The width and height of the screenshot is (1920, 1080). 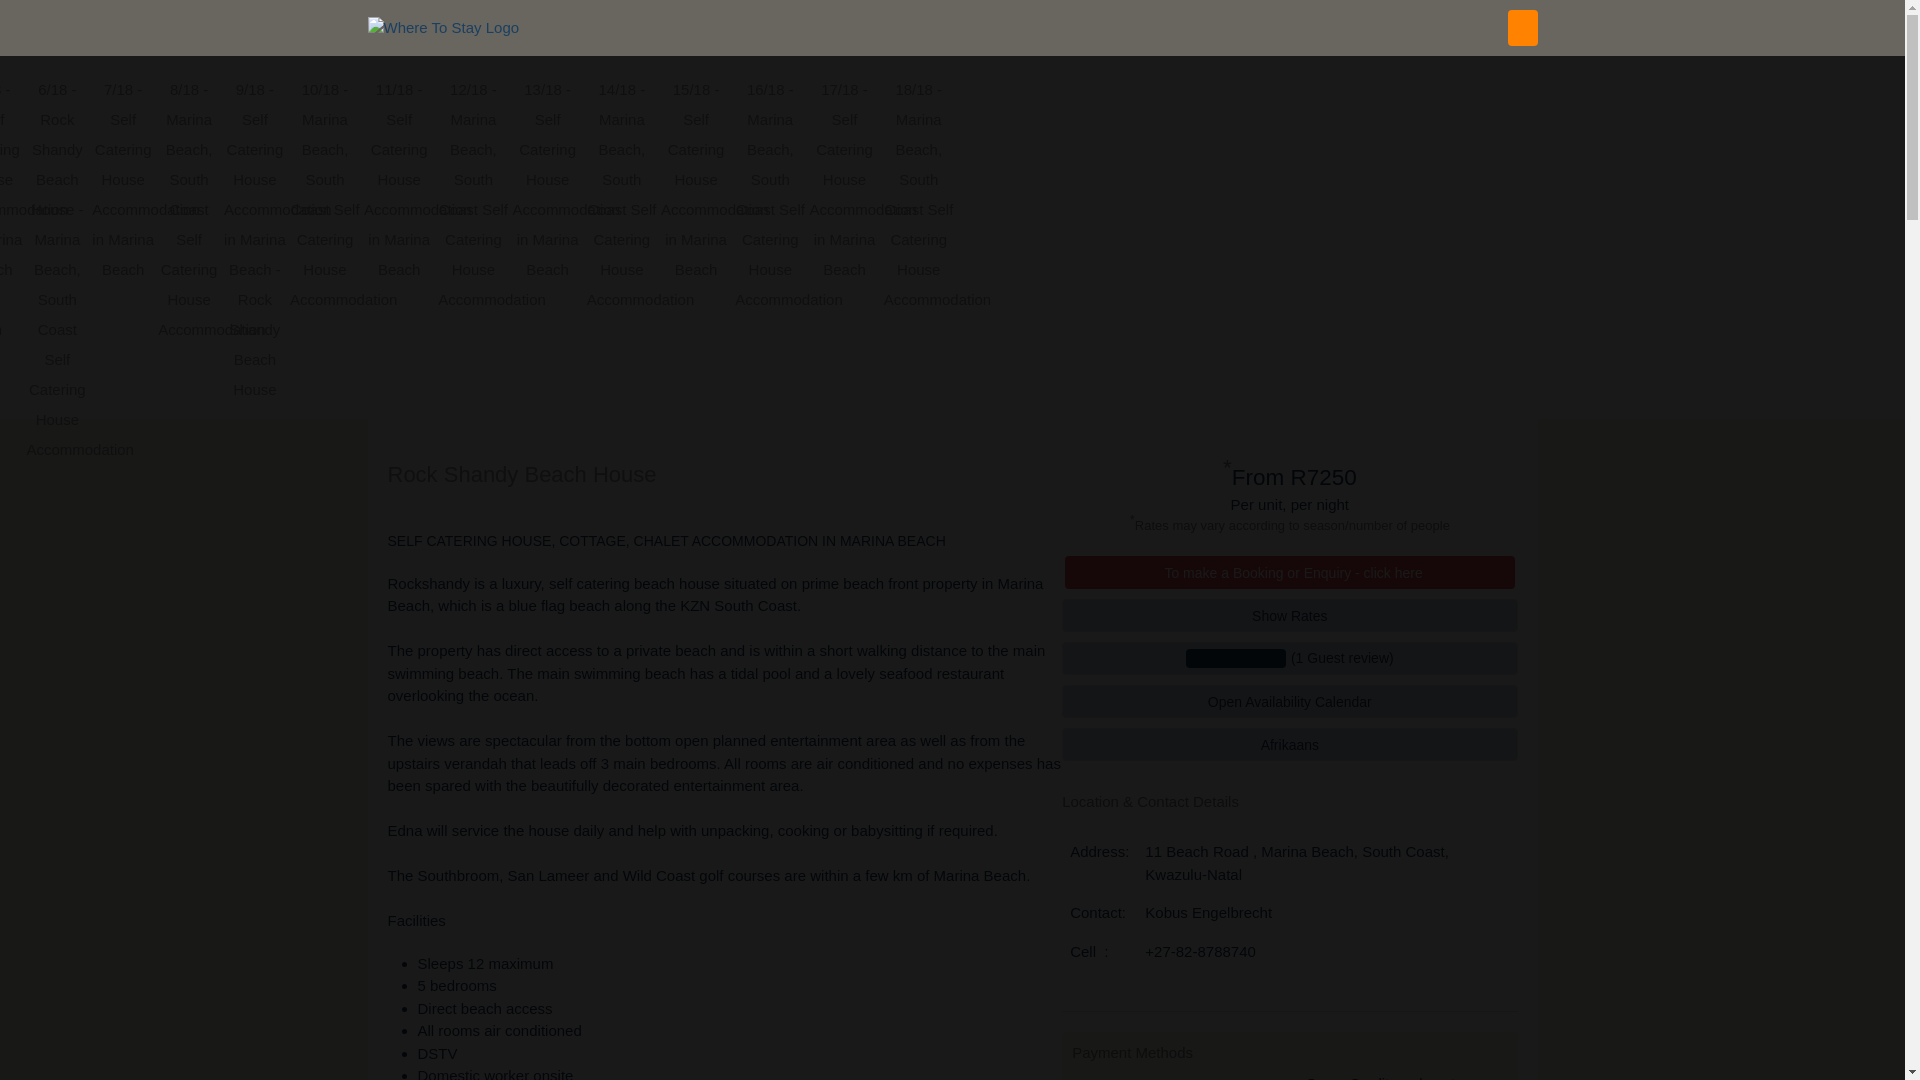 What do you see at coordinates (1288, 701) in the screenshot?
I see `Open Availability Calendar` at bounding box center [1288, 701].